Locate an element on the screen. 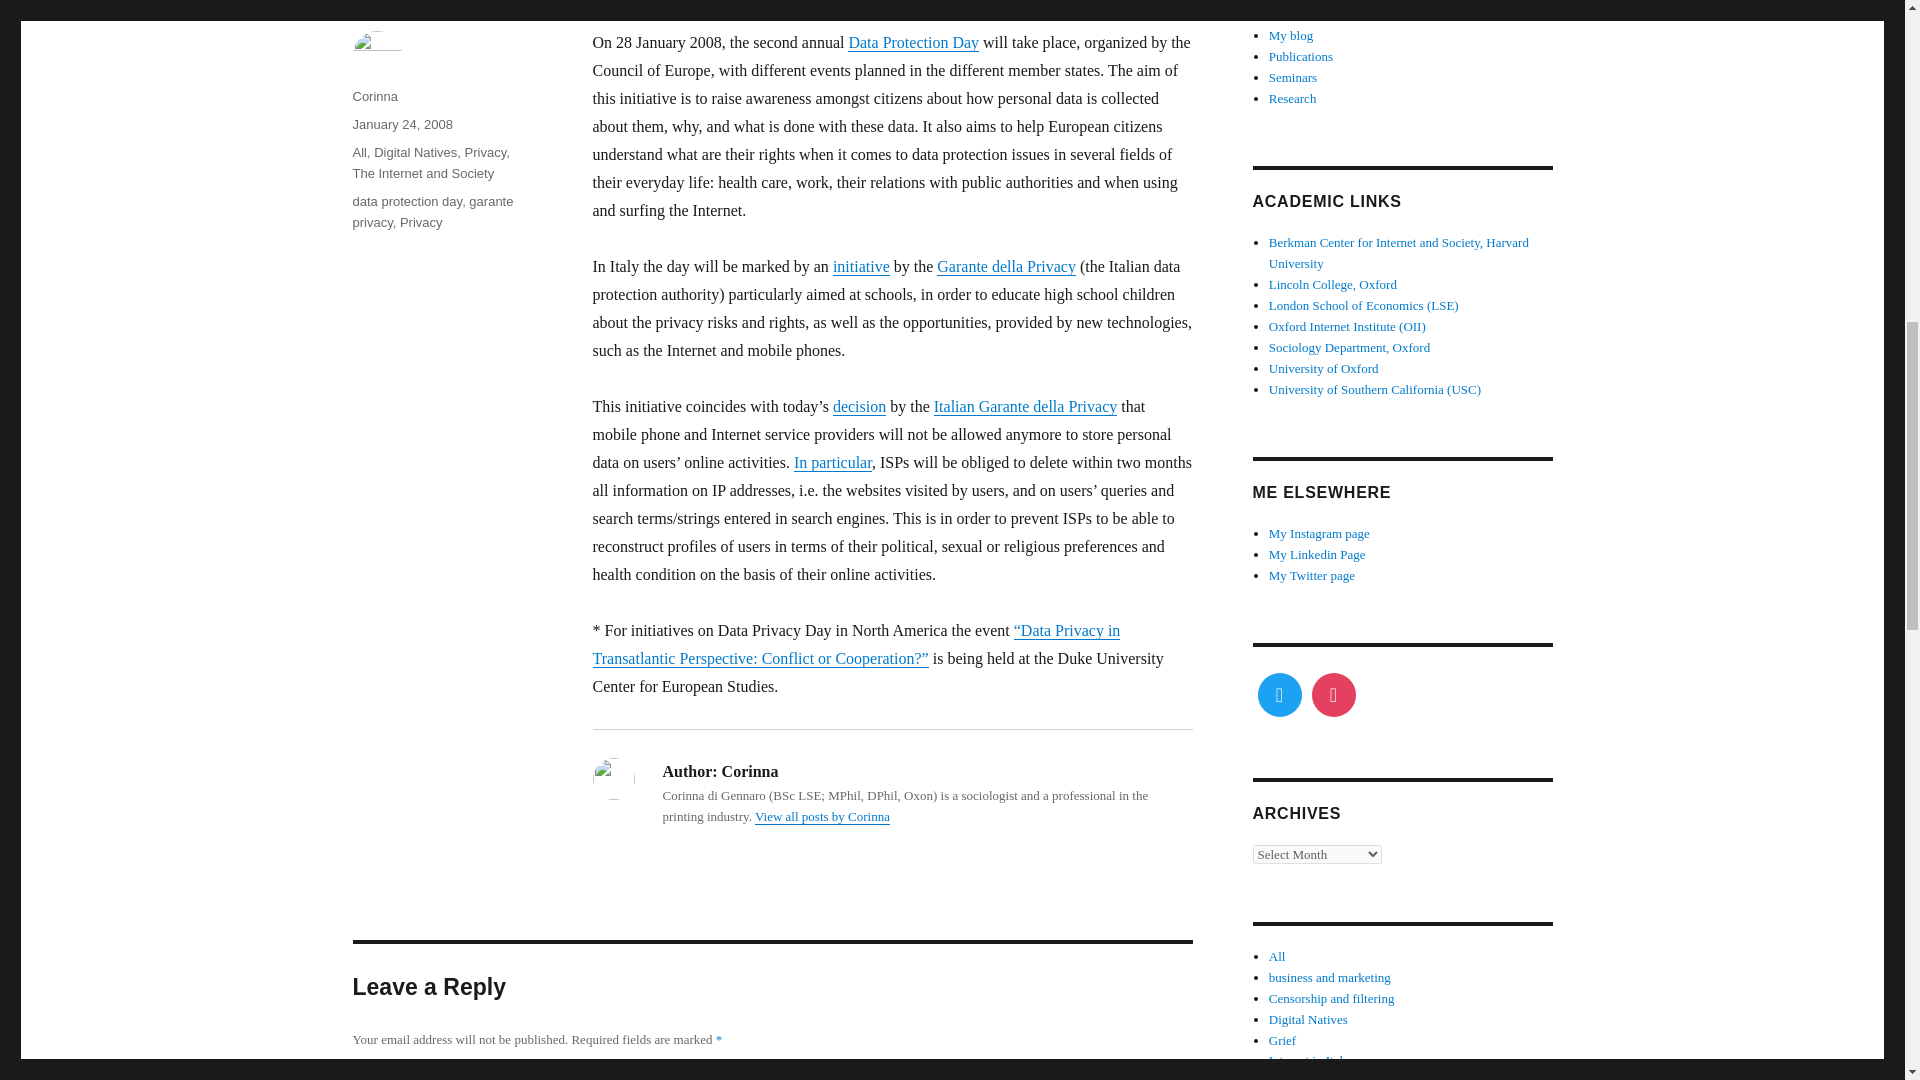 The image size is (1920, 1080). Garante della Privacy is located at coordinates (1006, 266).